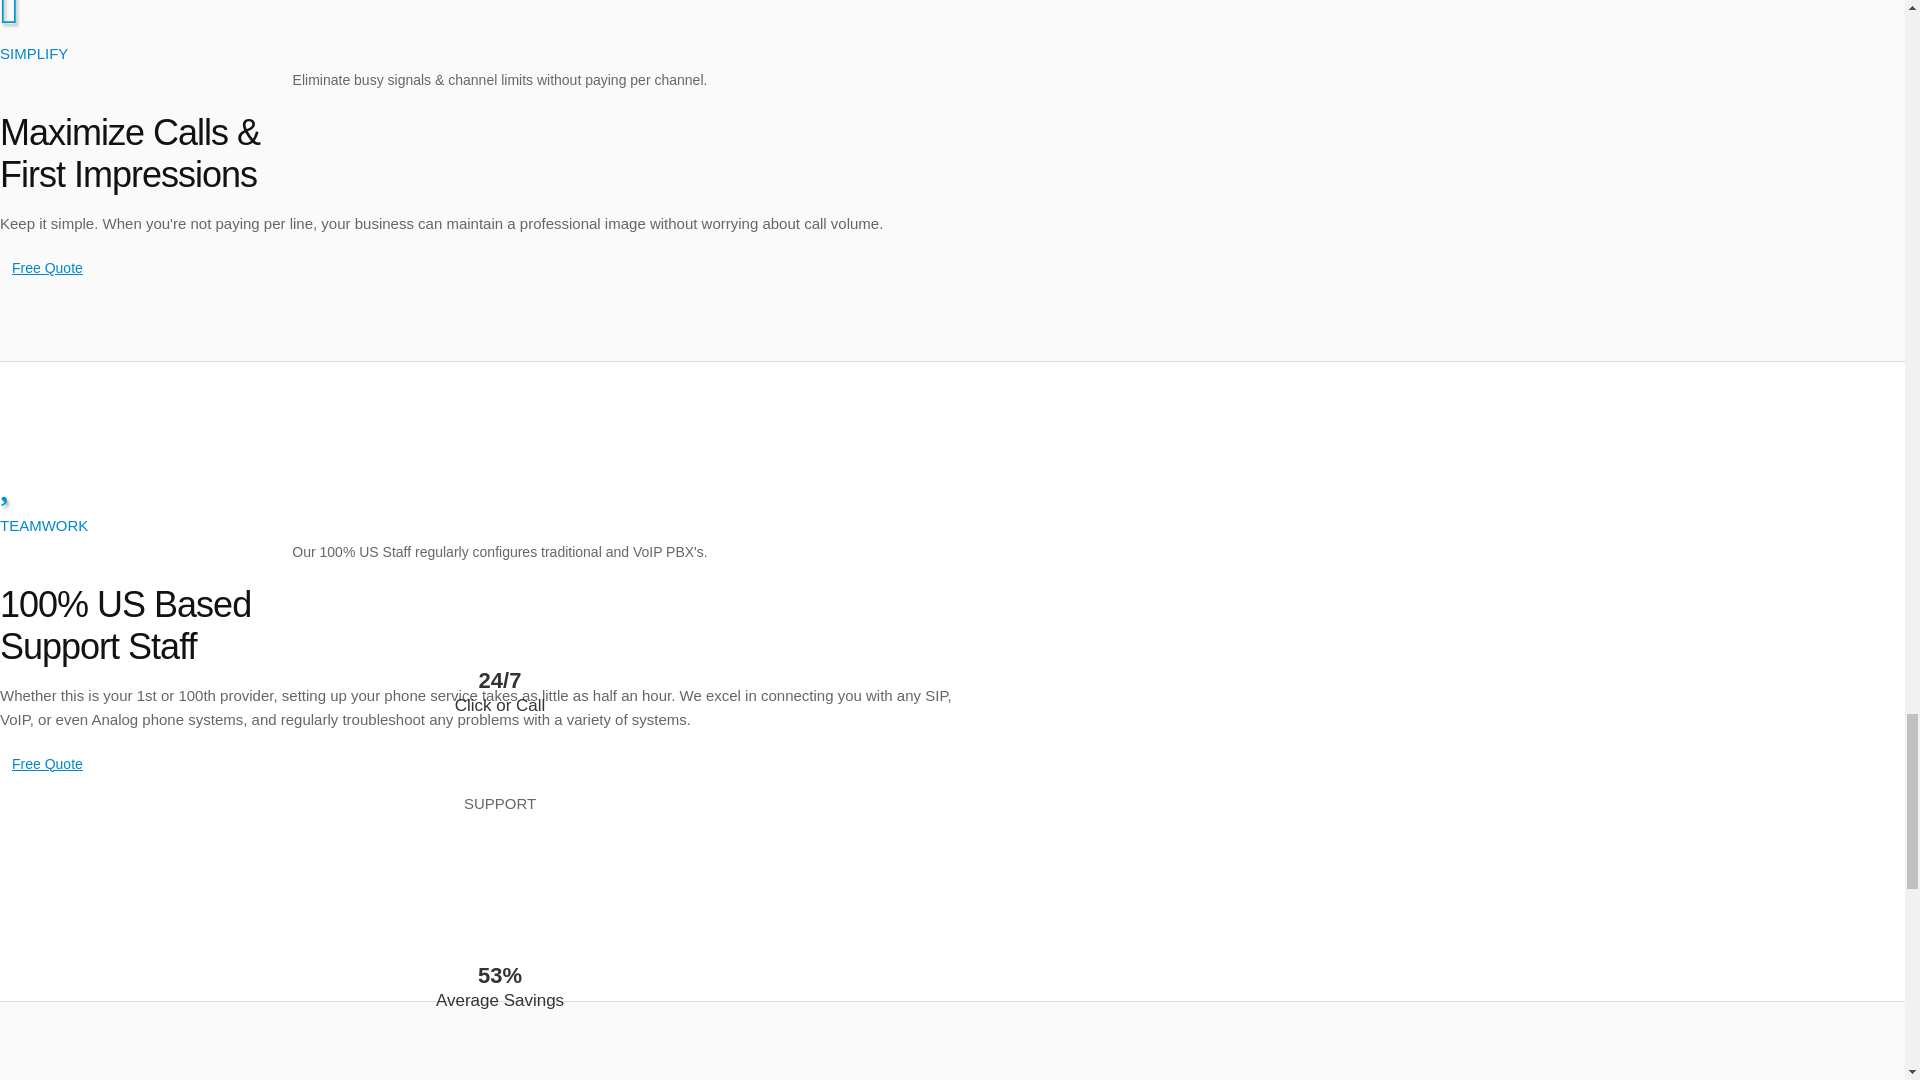 The width and height of the screenshot is (1920, 1080). Describe the element at coordinates (47, 764) in the screenshot. I see `Free Quote` at that location.